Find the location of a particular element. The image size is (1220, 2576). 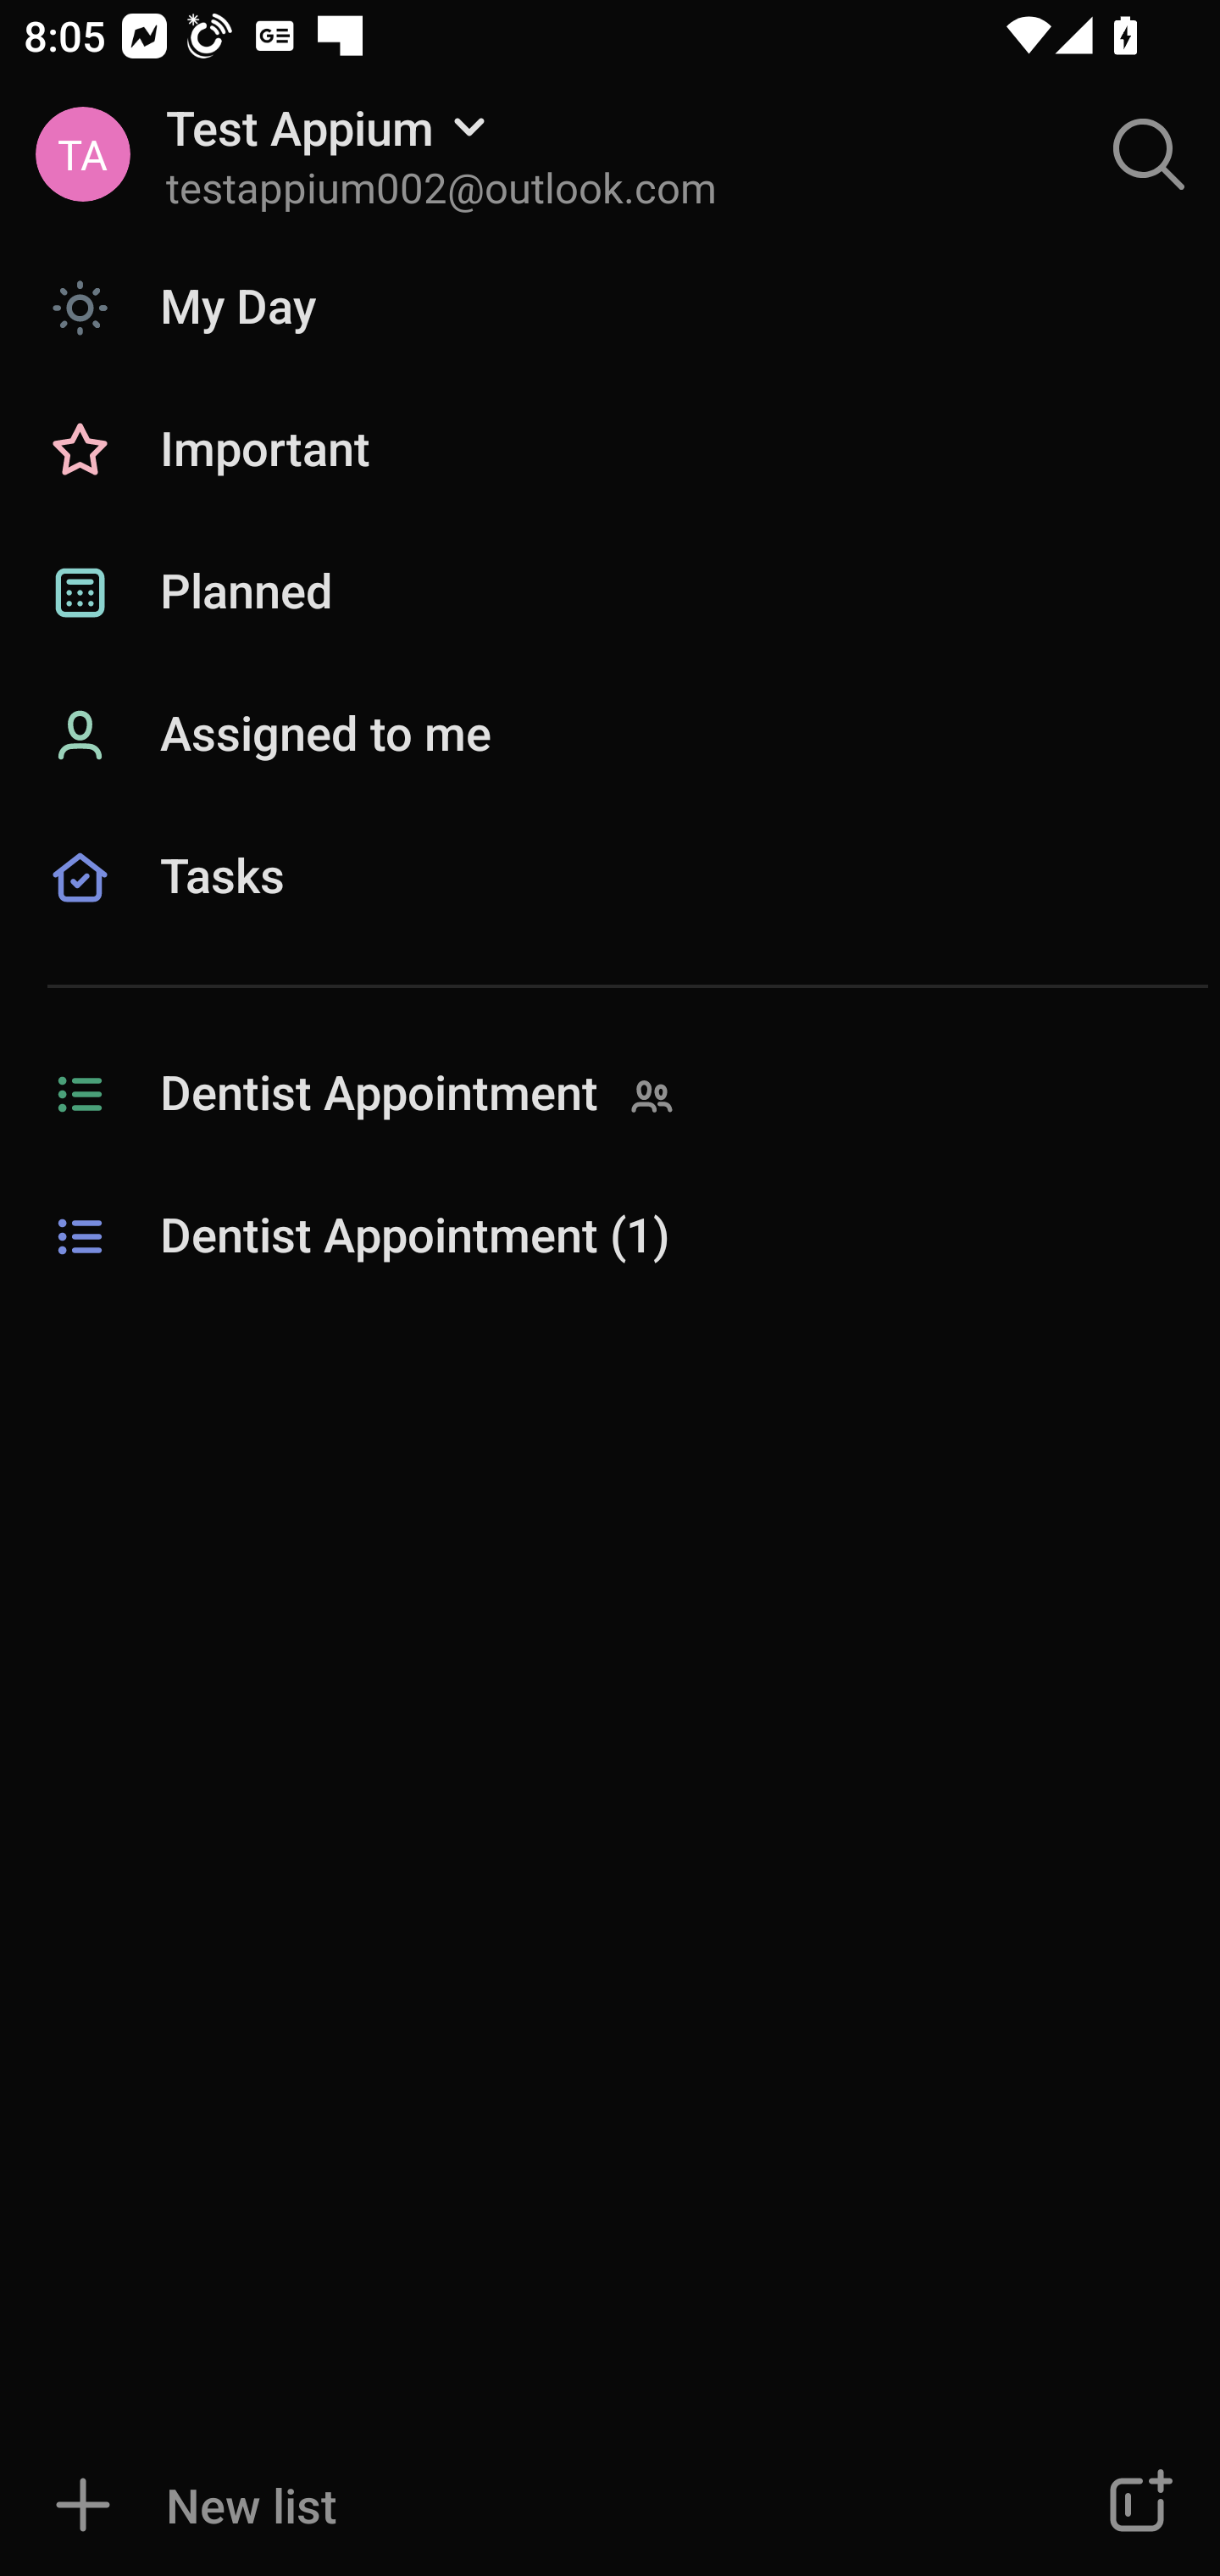

Tasks is located at coordinates (610, 913).